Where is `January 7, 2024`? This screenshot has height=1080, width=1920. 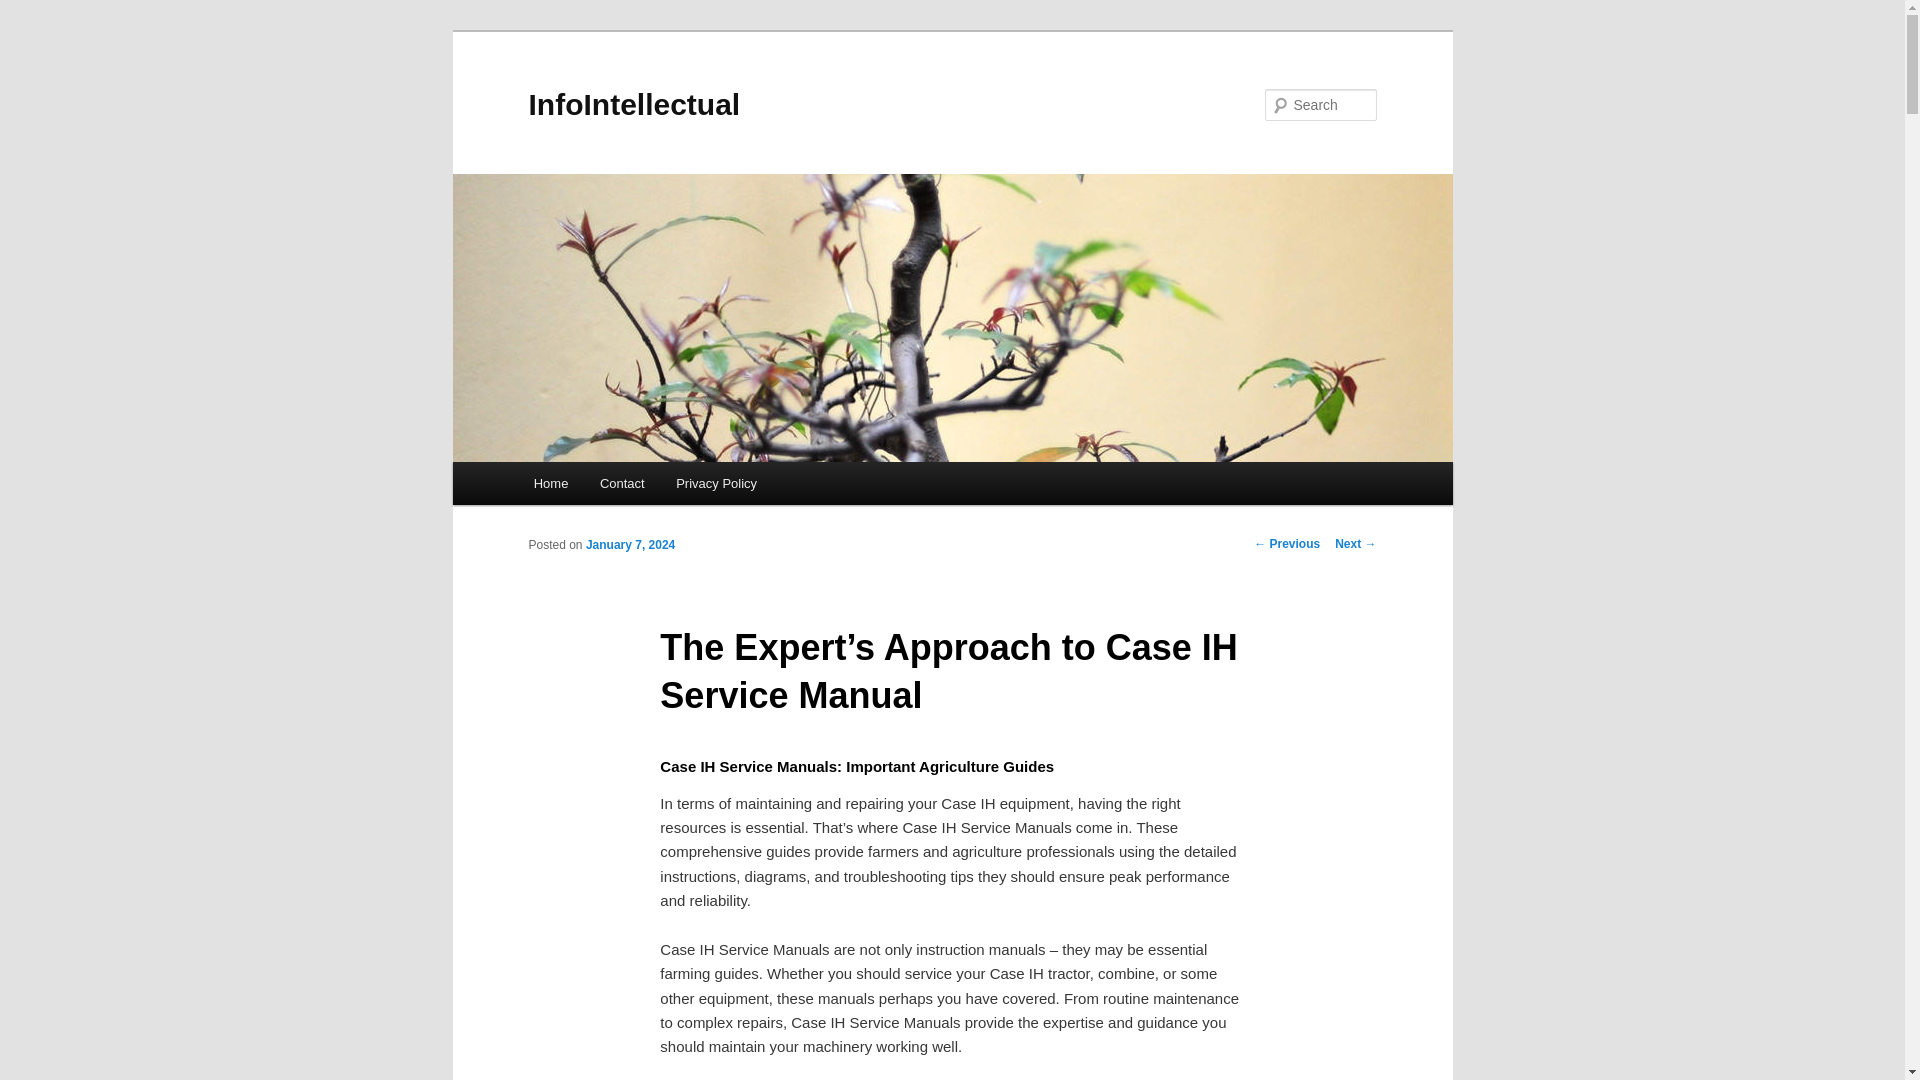
January 7, 2024 is located at coordinates (630, 544).